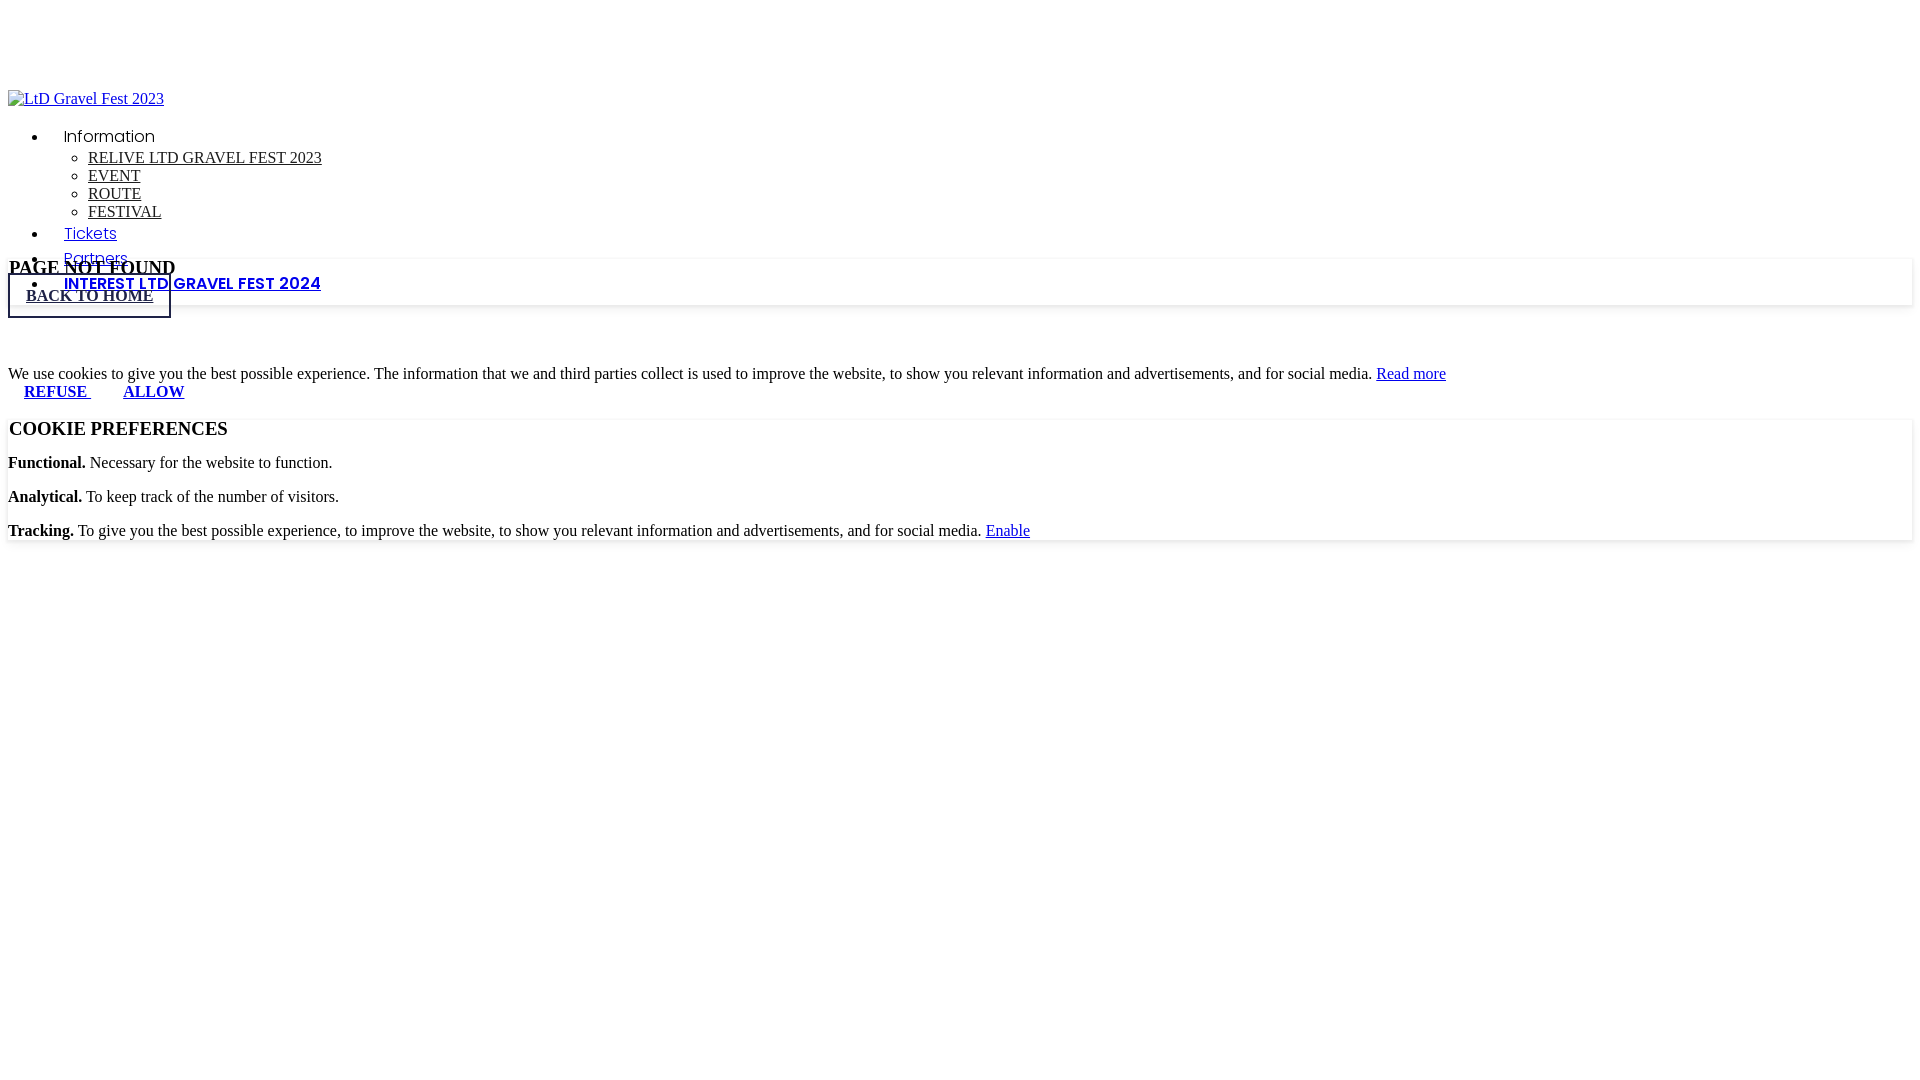 The height and width of the screenshot is (1080, 1920). I want to click on INTEREST LTD GRAVEL FEST 2024, so click(192, 284).